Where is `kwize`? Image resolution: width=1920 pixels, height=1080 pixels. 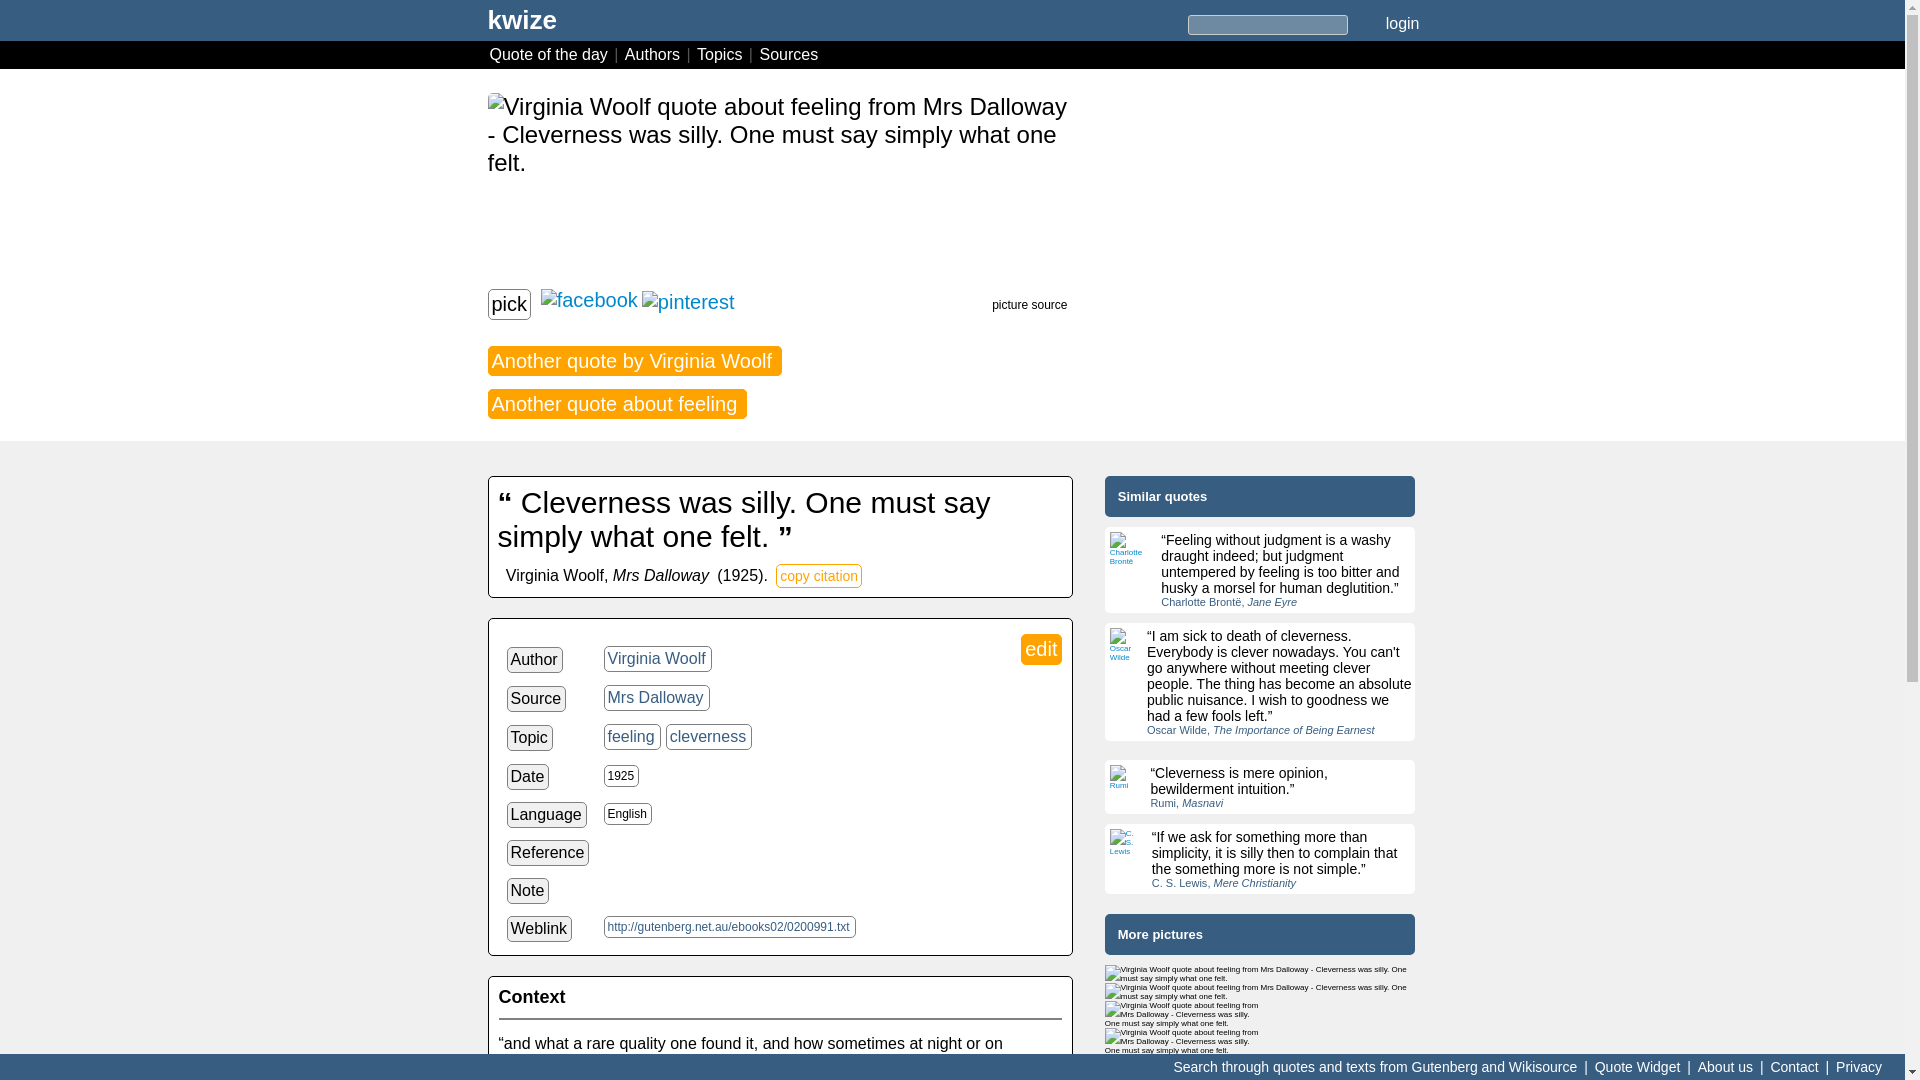
kwize is located at coordinates (522, 26).